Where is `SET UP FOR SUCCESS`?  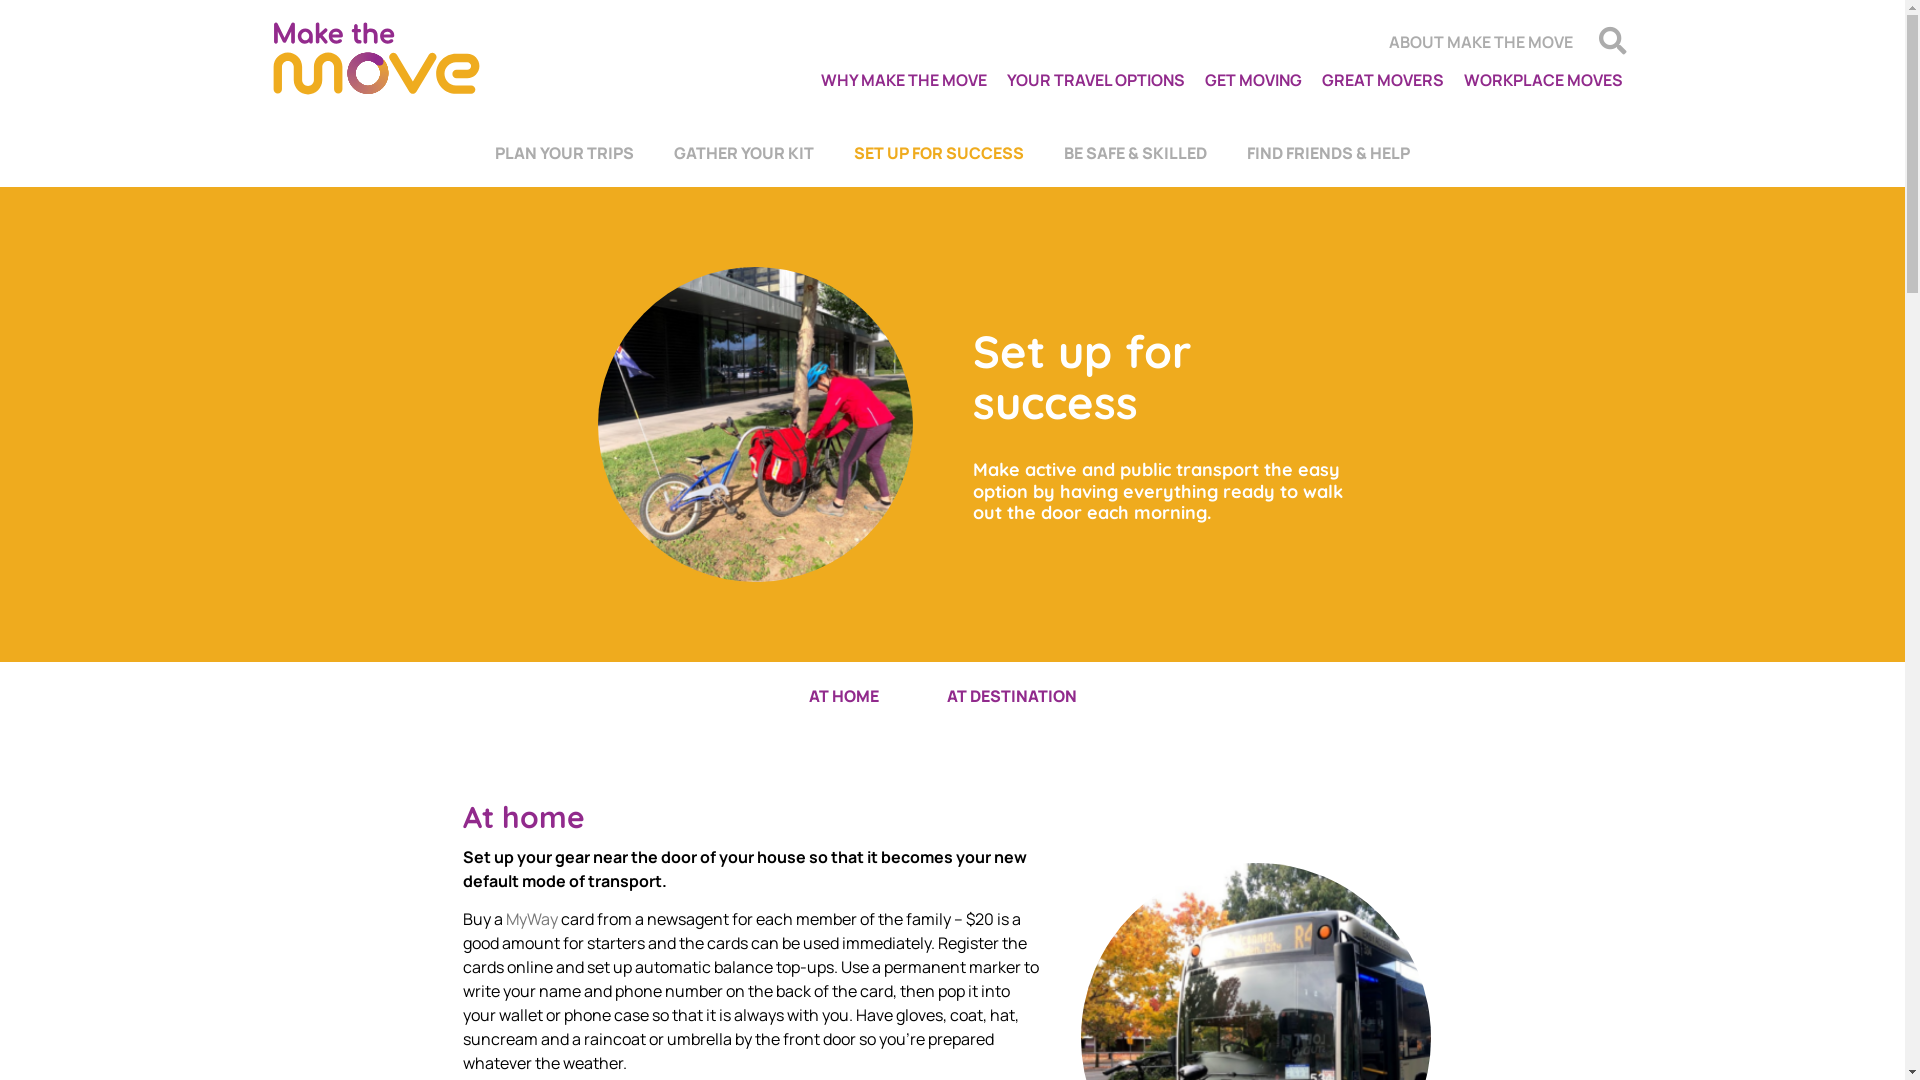 SET UP FOR SUCCESS is located at coordinates (939, 153).